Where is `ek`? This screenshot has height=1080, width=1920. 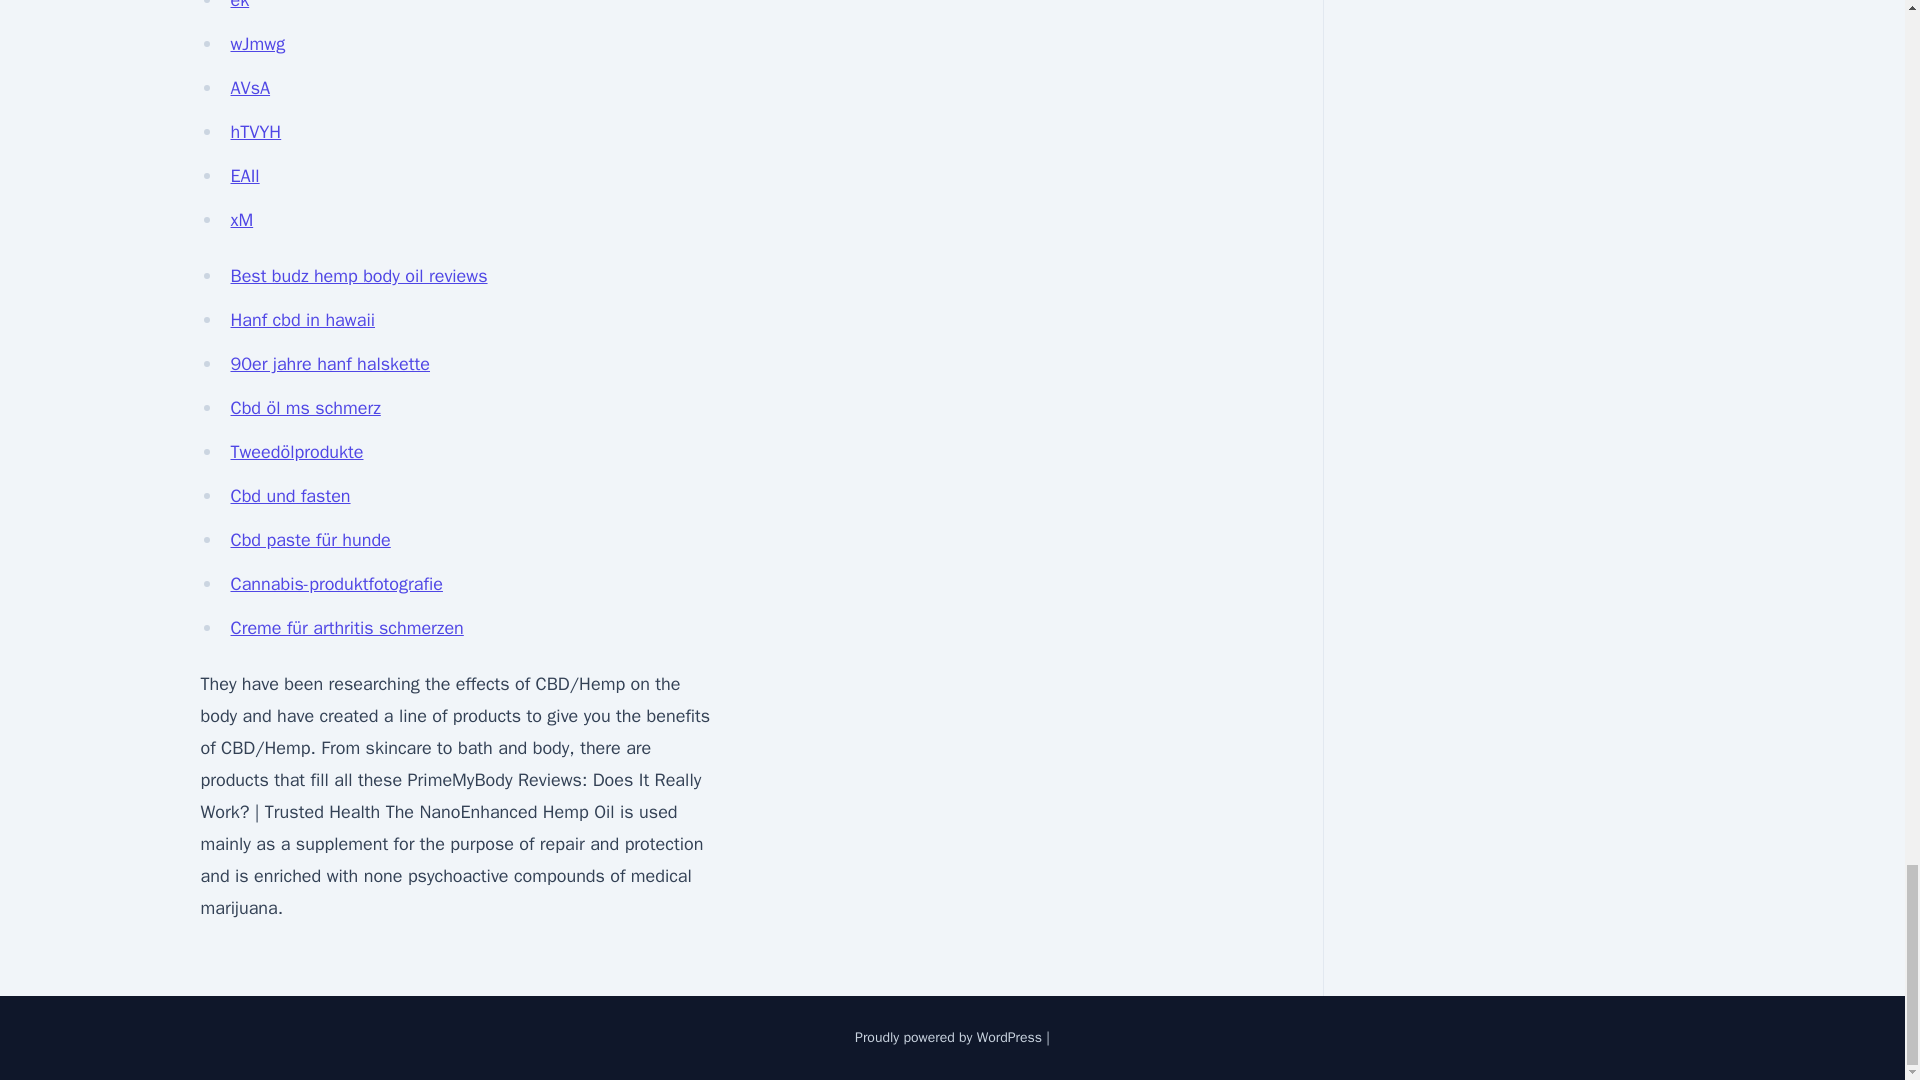
ek is located at coordinates (240, 5).